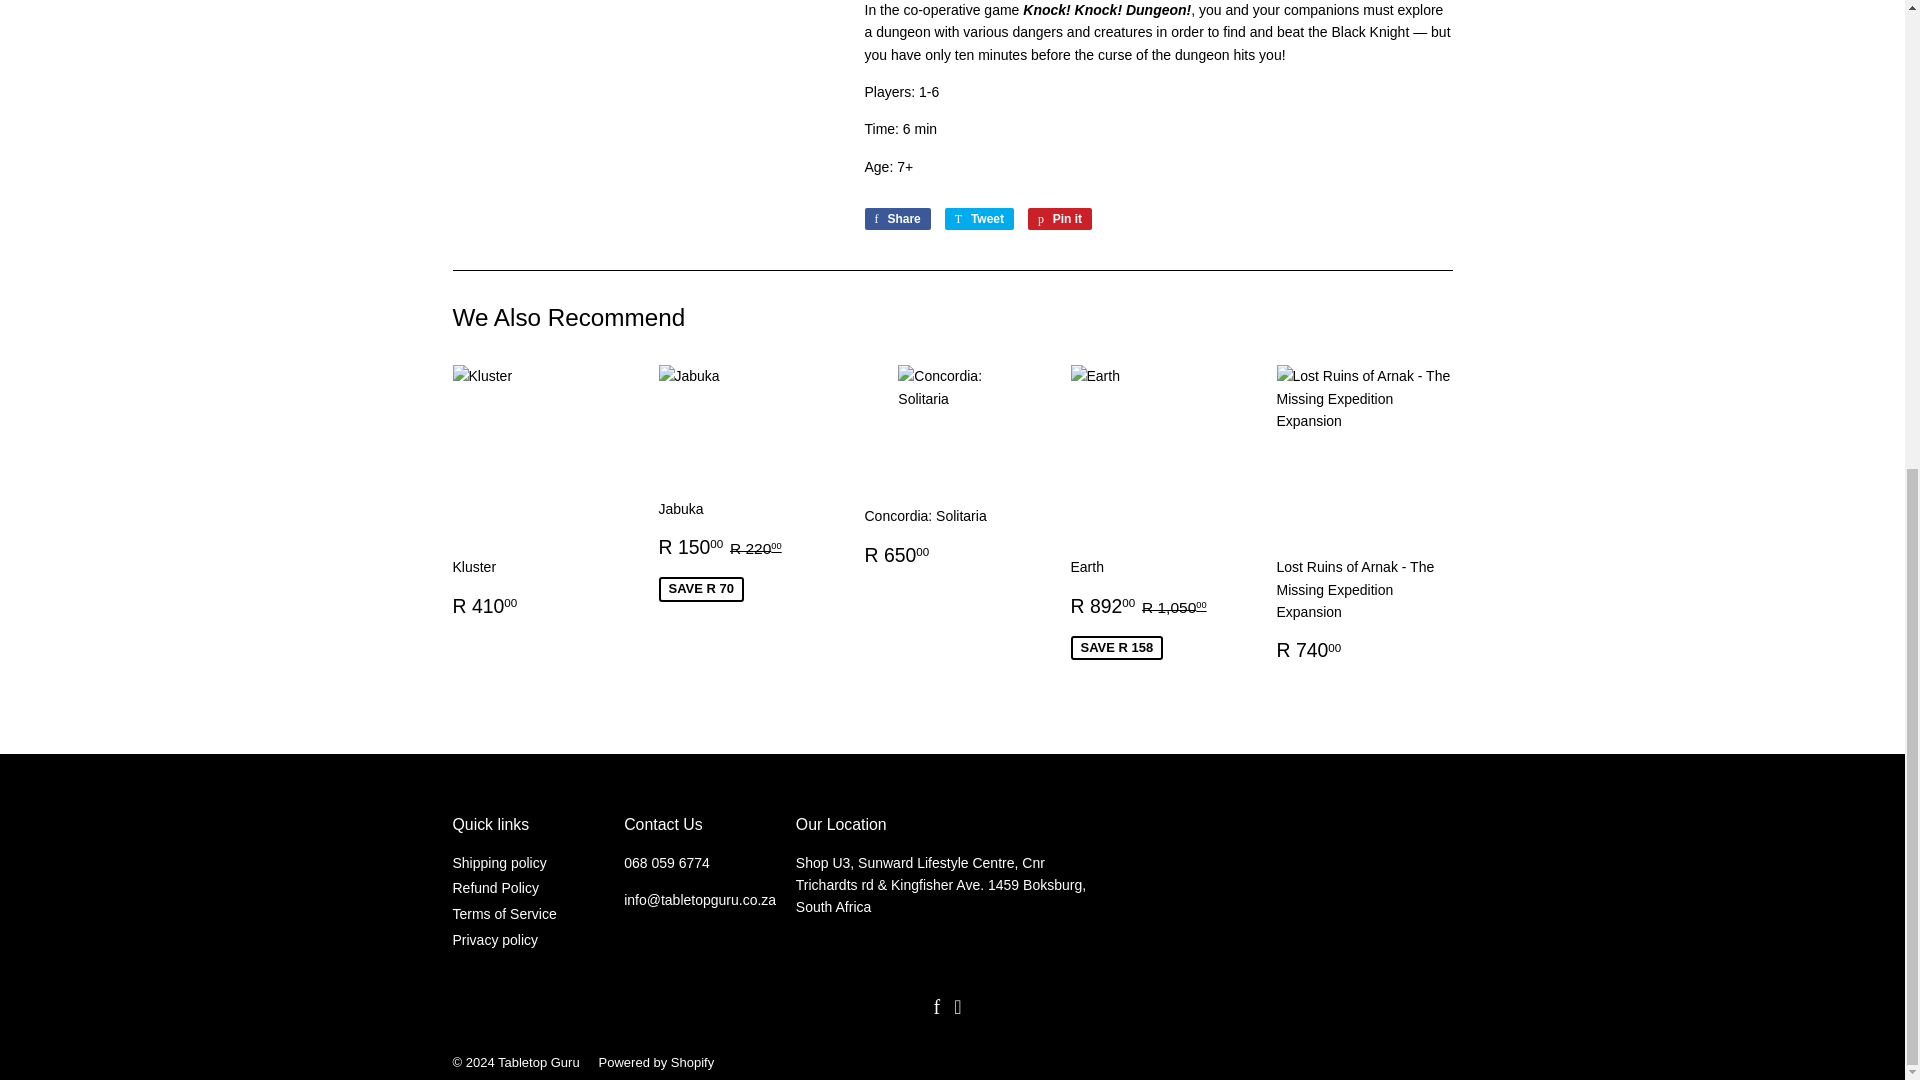 This screenshot has width=1920, height=1080. I want to click on Share on Facebook, so click(896, 219).